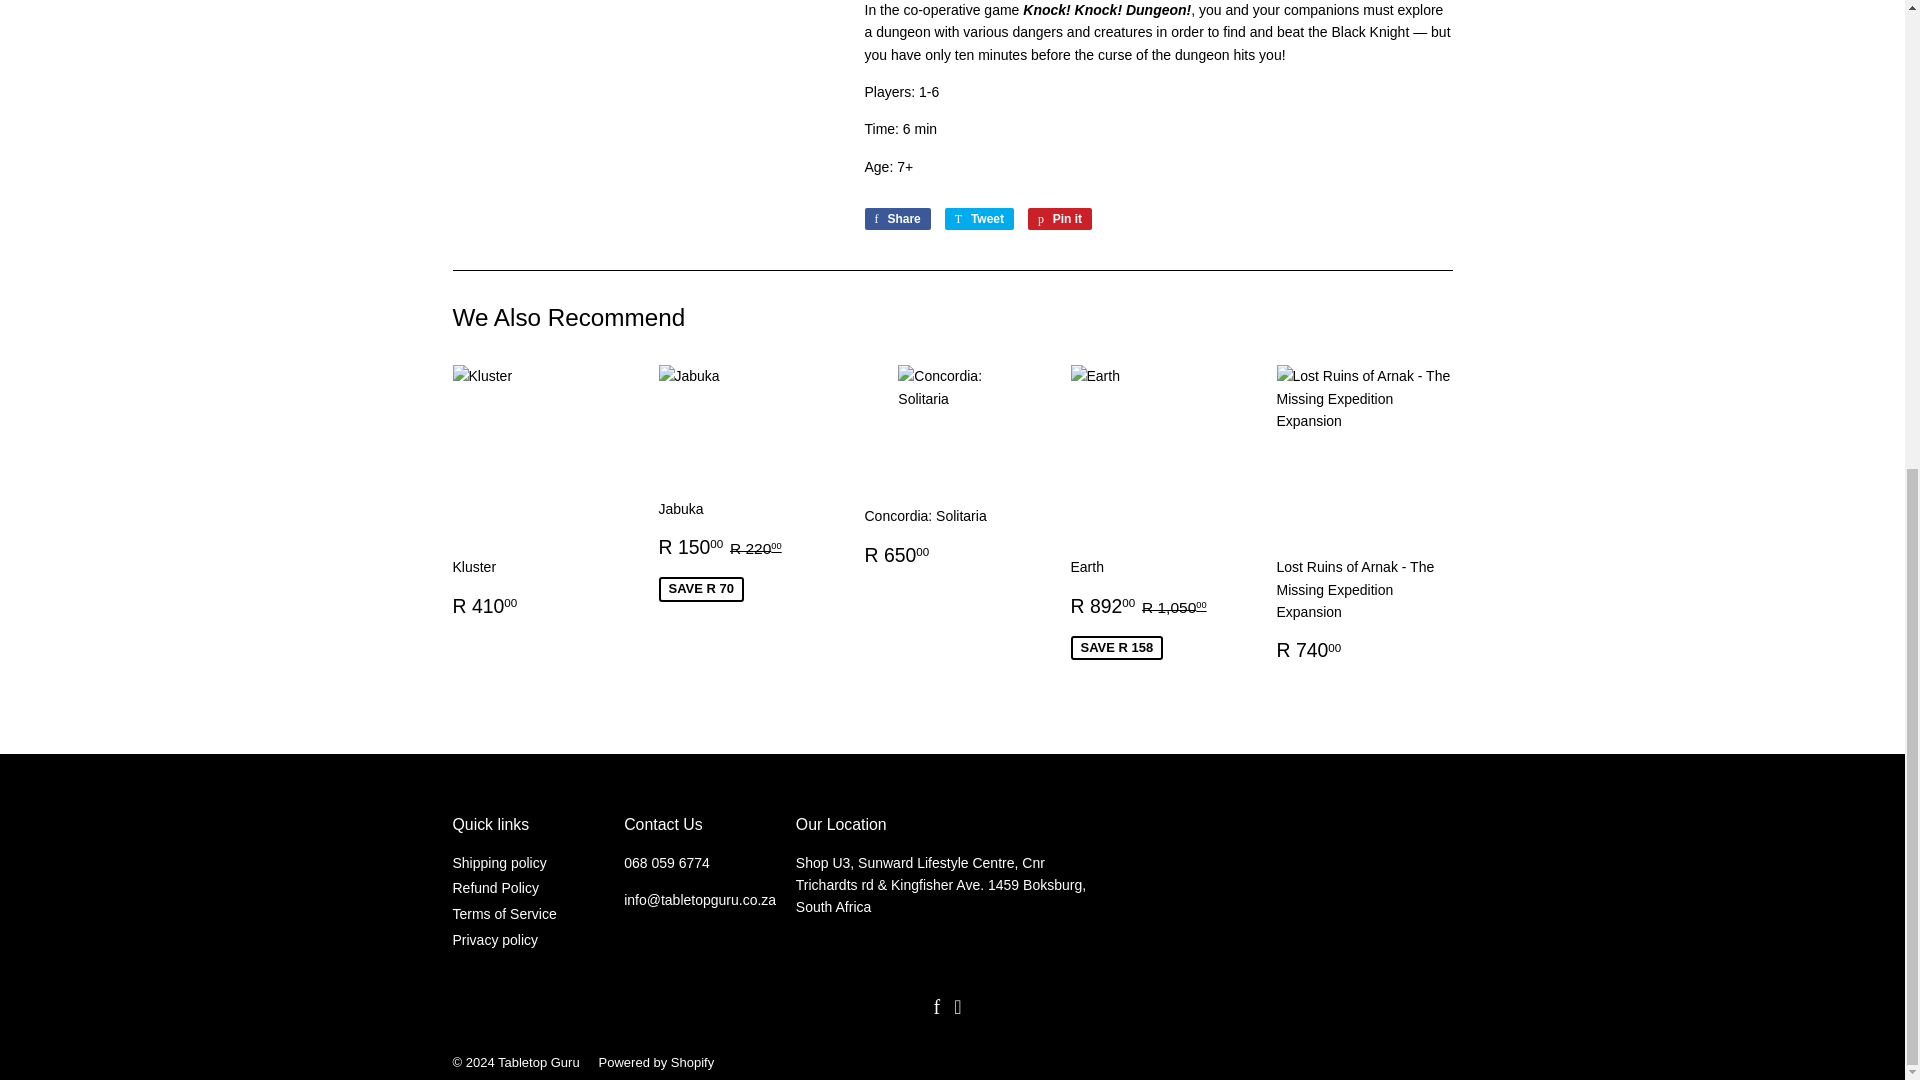 This screenshot has width=1920, height=1080. I want to click on Share on Facebook, so click(896, 219).